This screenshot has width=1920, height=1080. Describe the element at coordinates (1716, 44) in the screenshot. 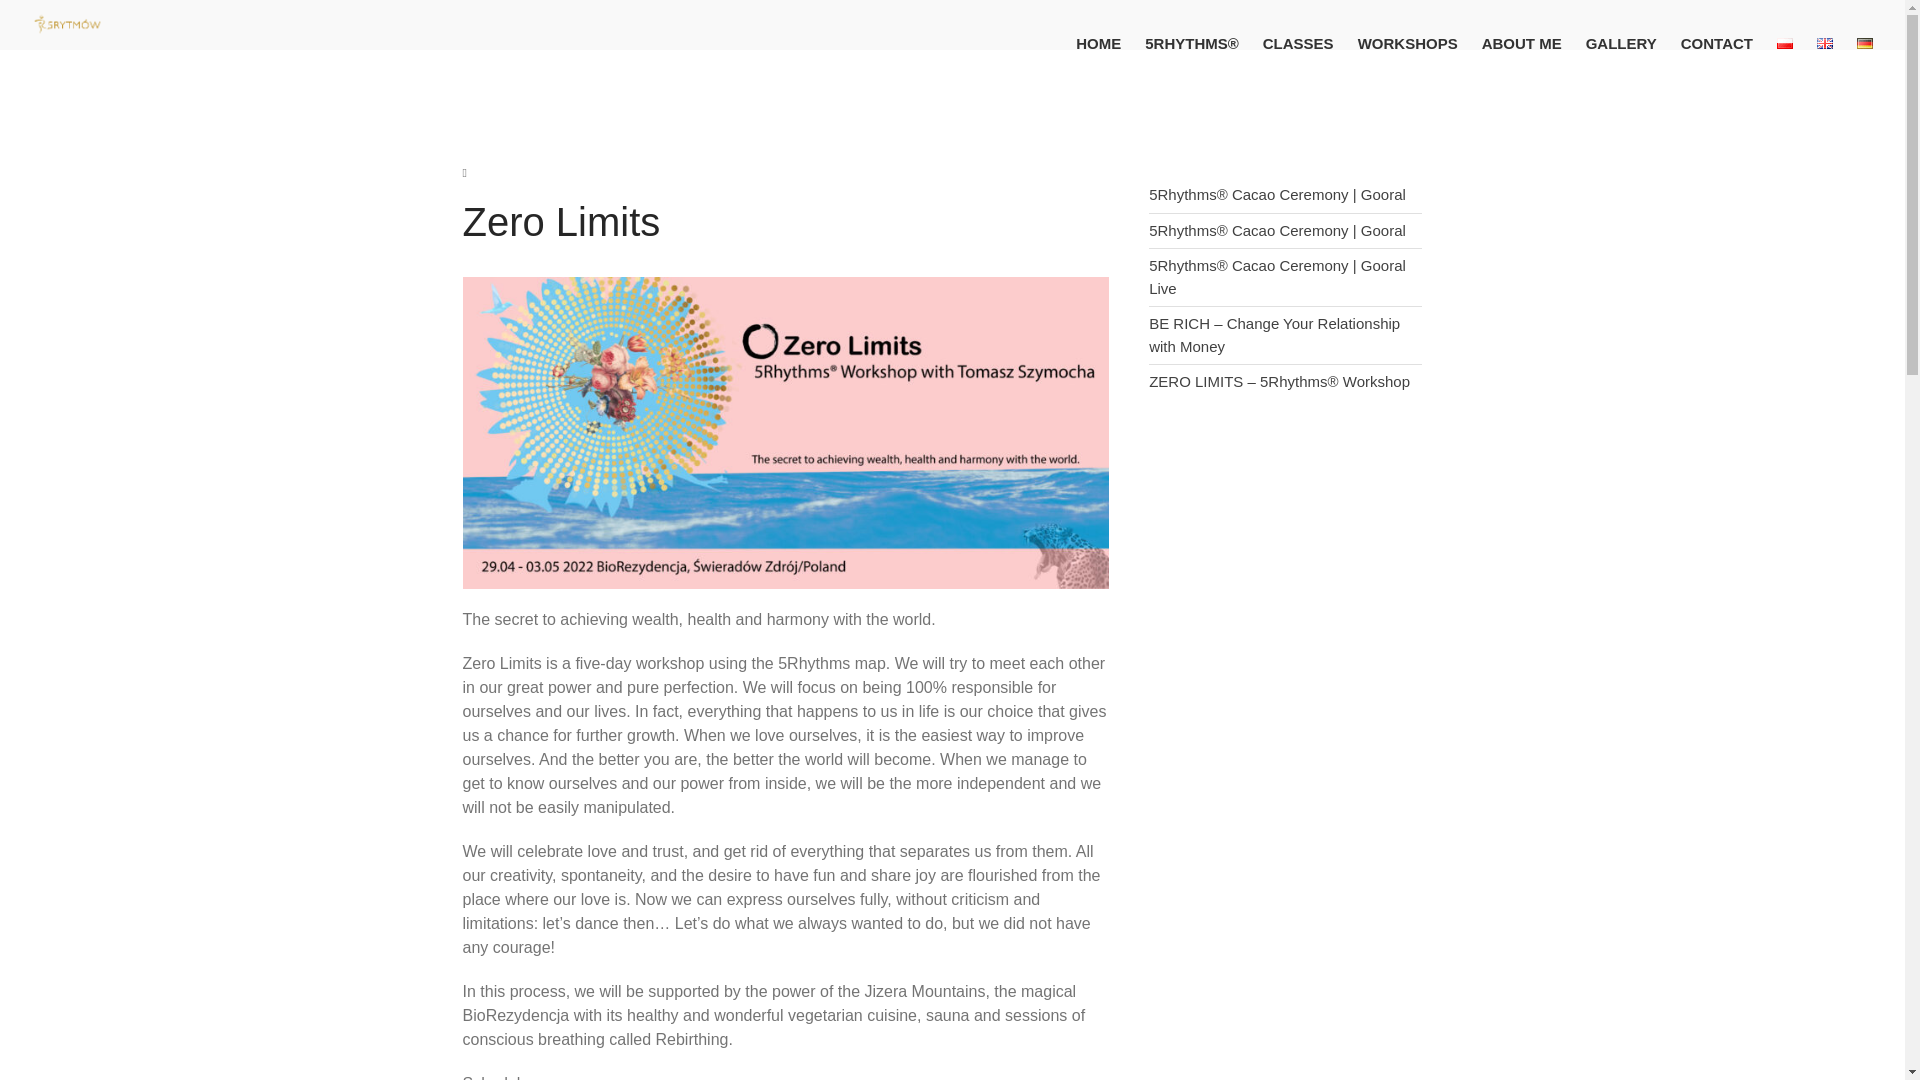

I see `CONTACT` at that location.